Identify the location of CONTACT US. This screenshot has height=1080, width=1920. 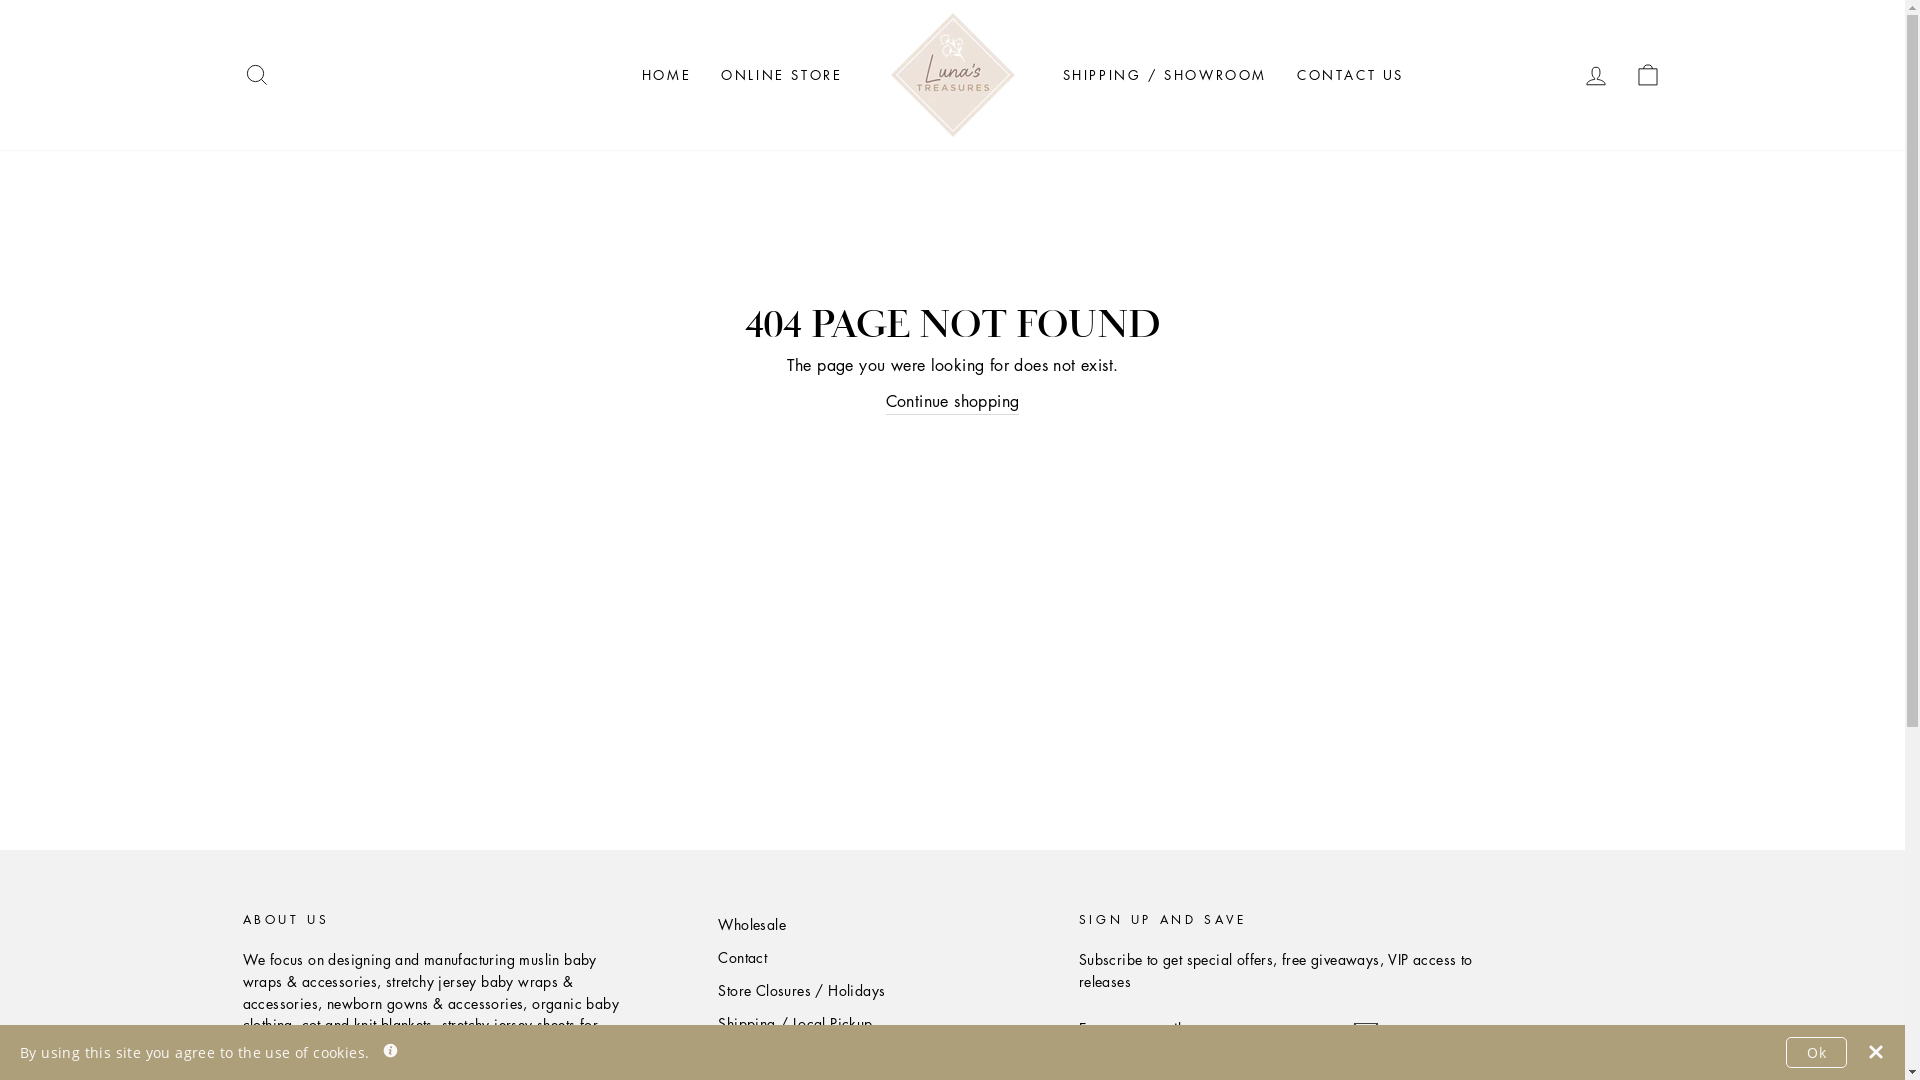
(1350, 75).